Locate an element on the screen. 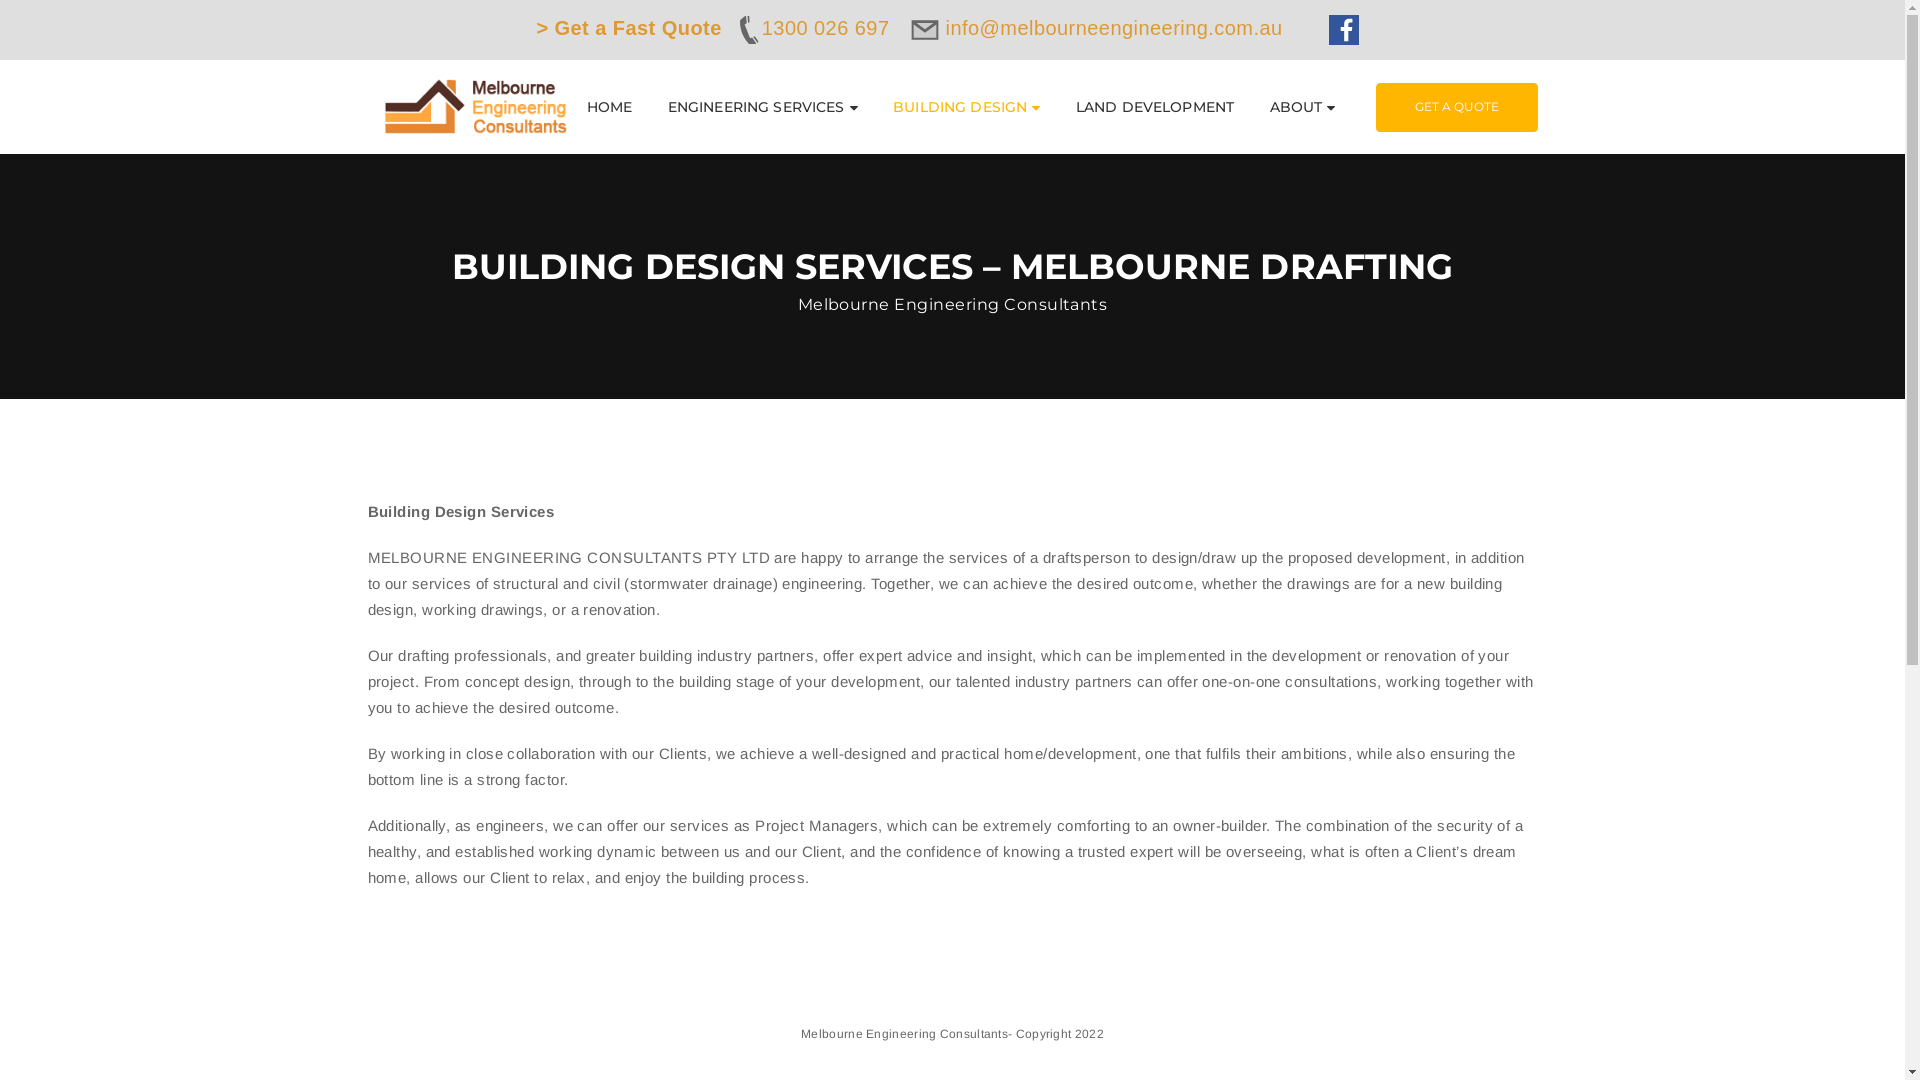 The image size is (1920, 1080). 1300 026 697 is located at coordinates (811, 28).